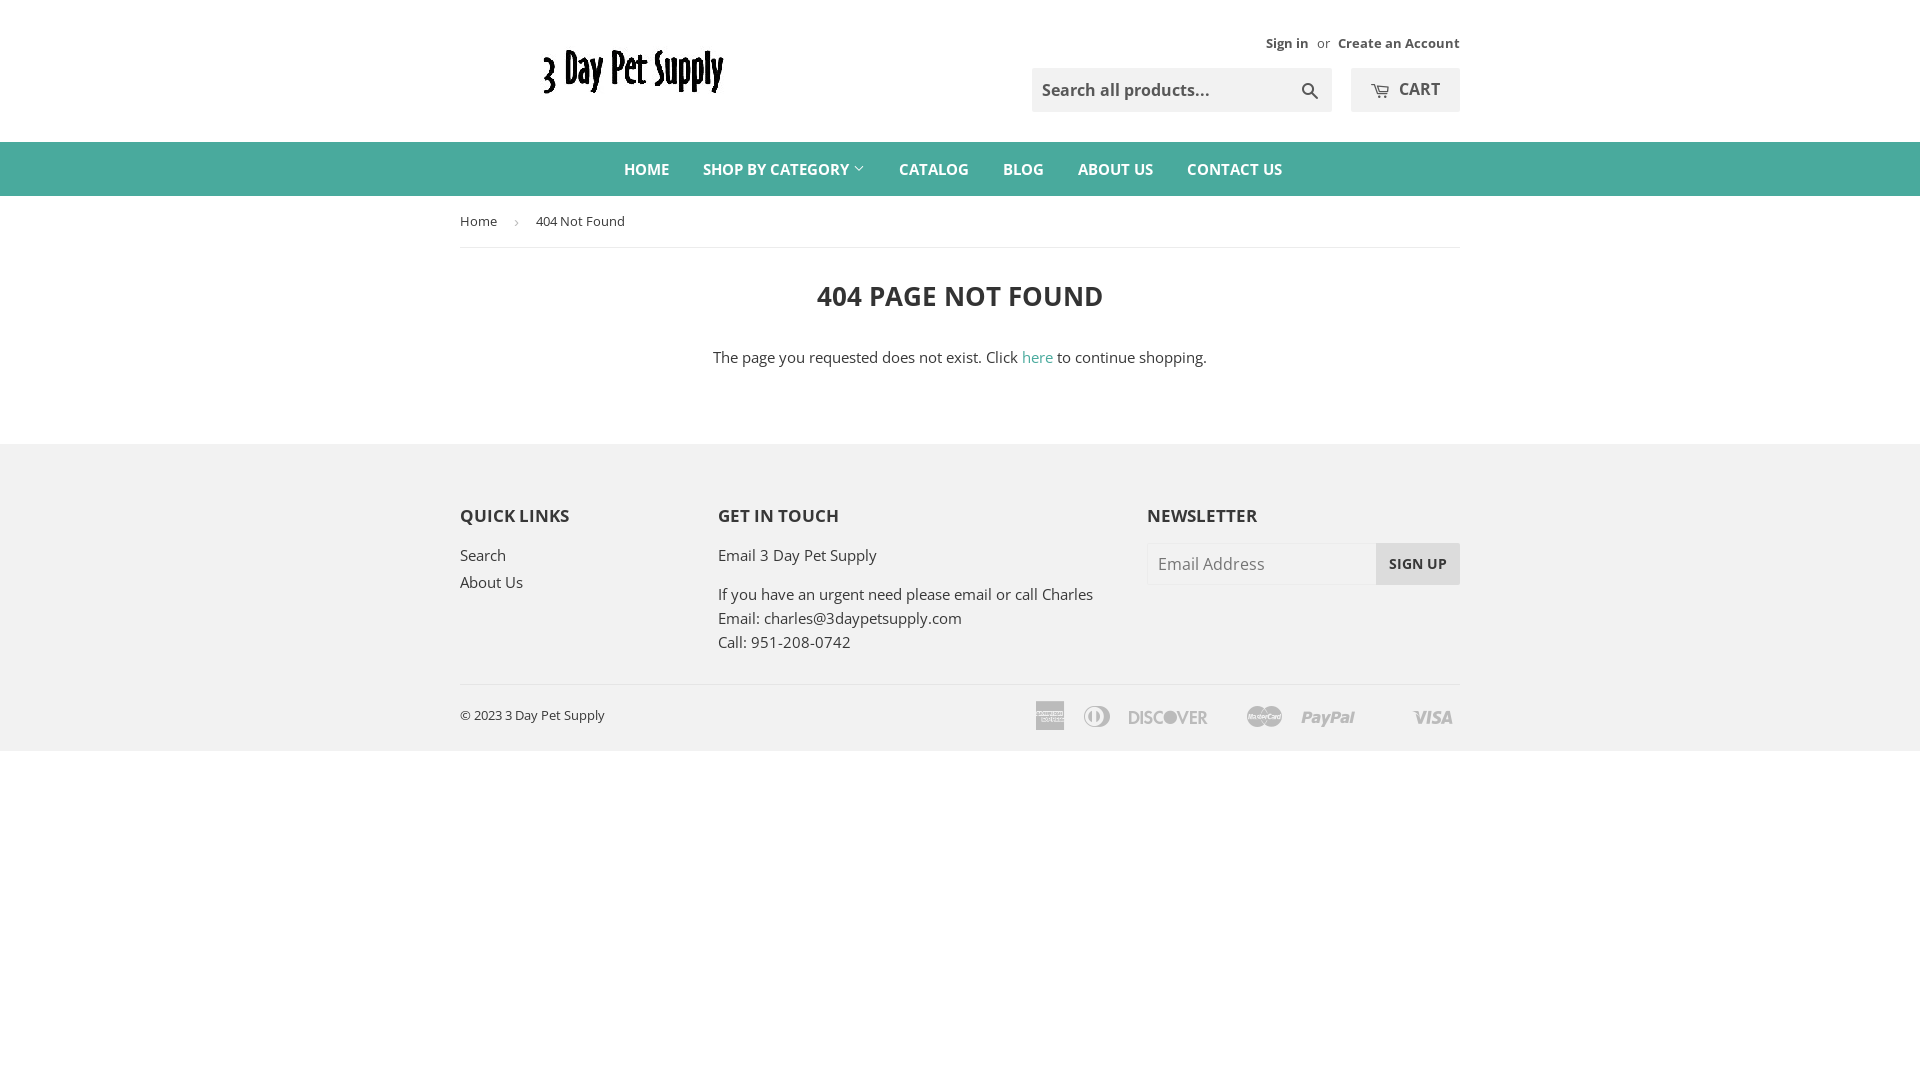  I want to click on CART, so click(1406, 90).